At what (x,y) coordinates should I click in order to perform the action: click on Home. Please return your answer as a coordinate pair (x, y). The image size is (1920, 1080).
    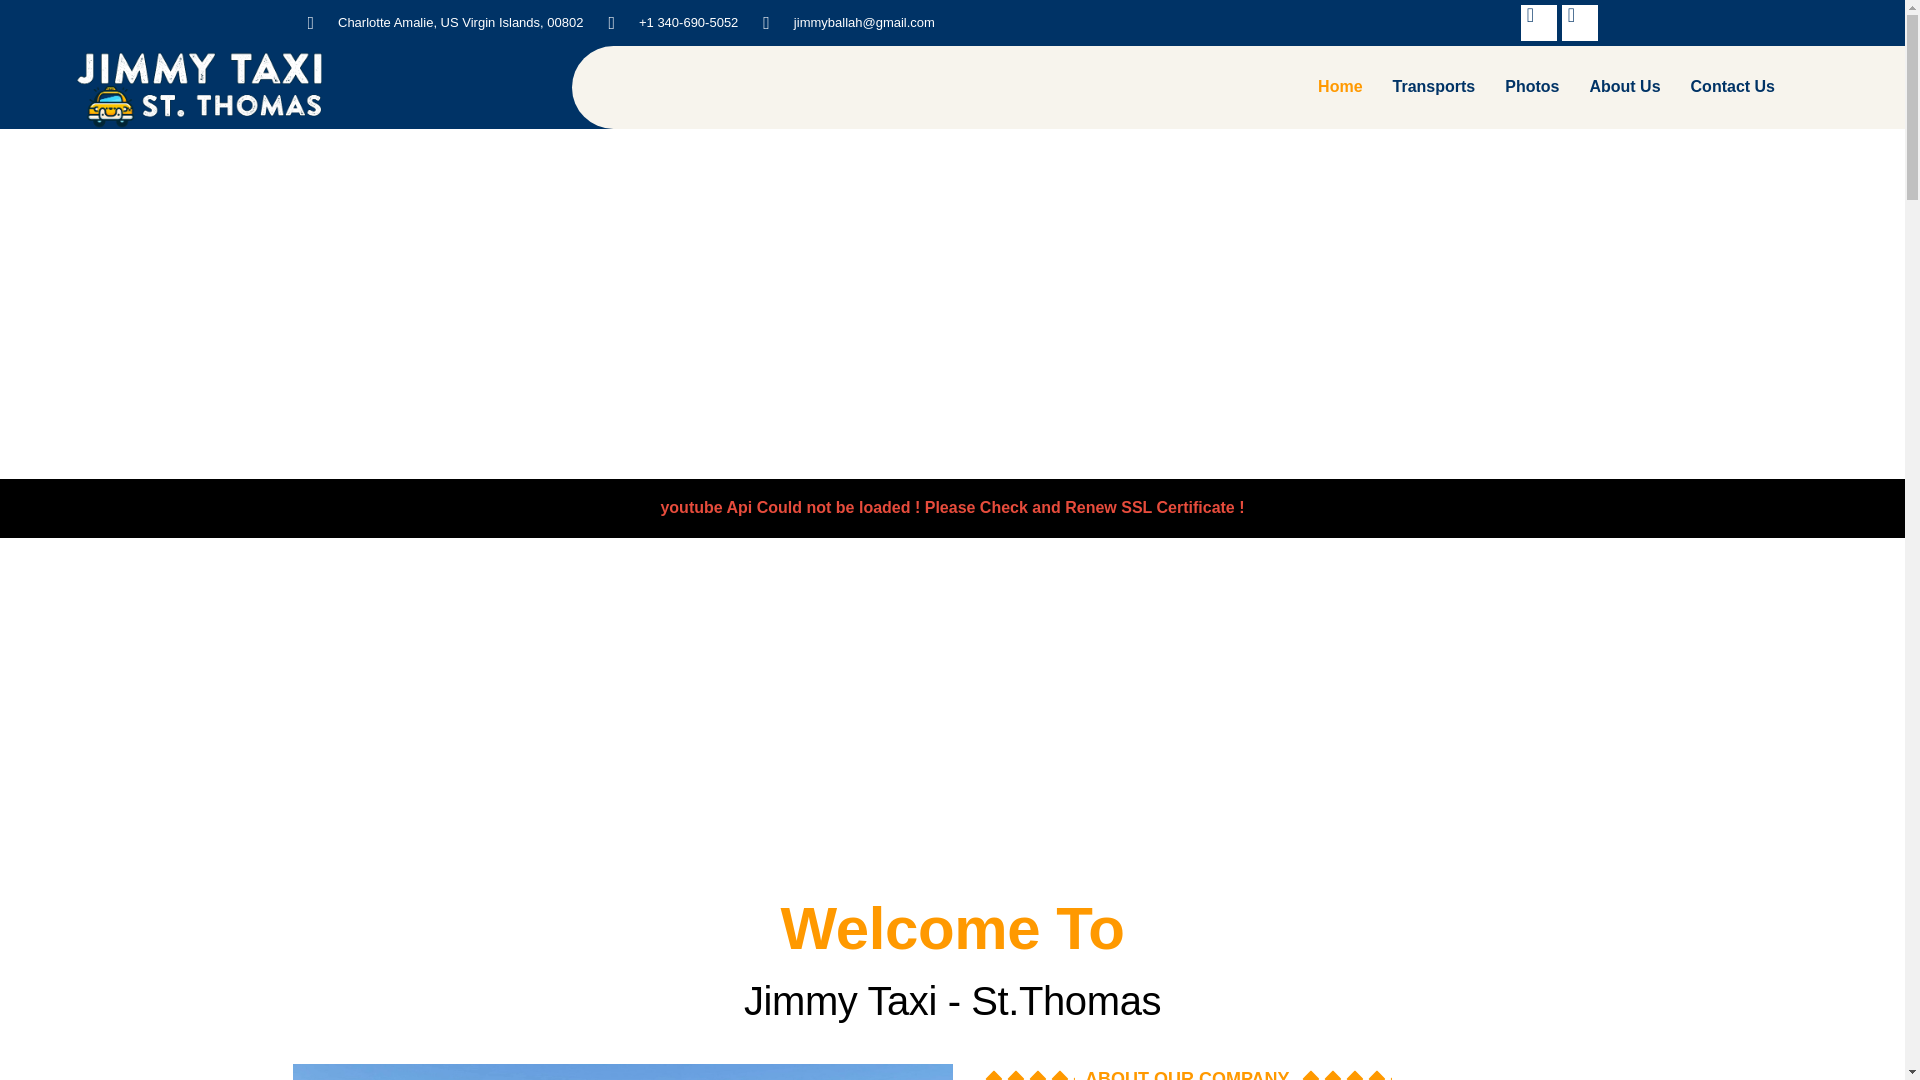
    Looking at the image, I should click on (1340, 87).